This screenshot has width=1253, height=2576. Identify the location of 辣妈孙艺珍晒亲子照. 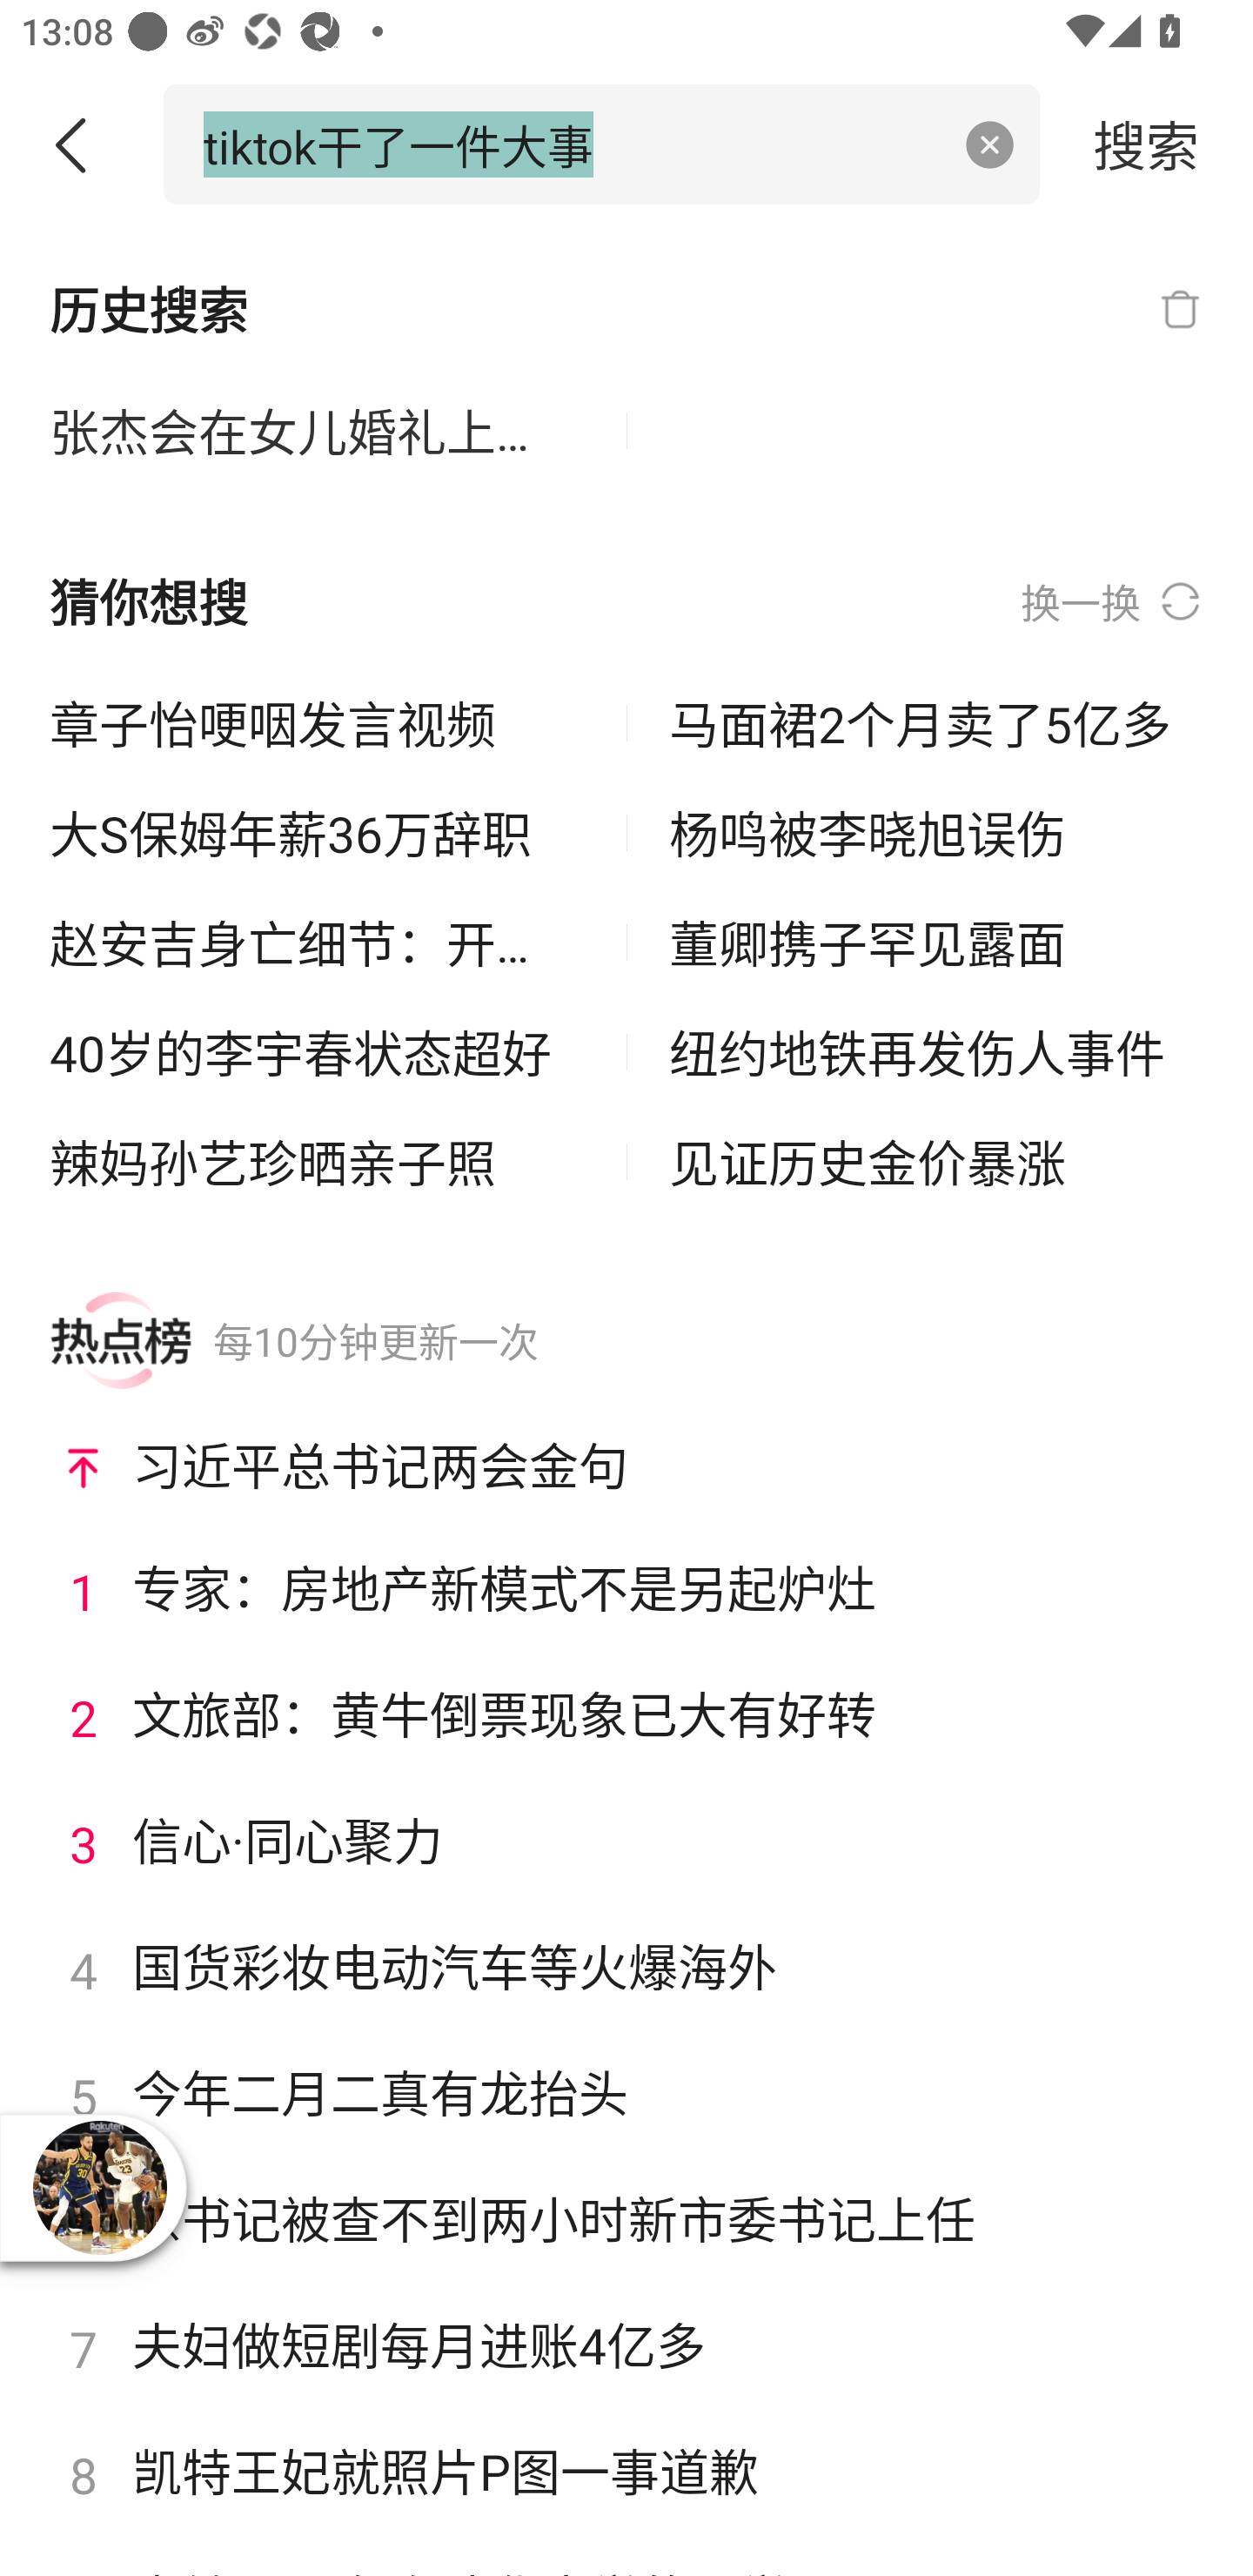
(317, 1161).